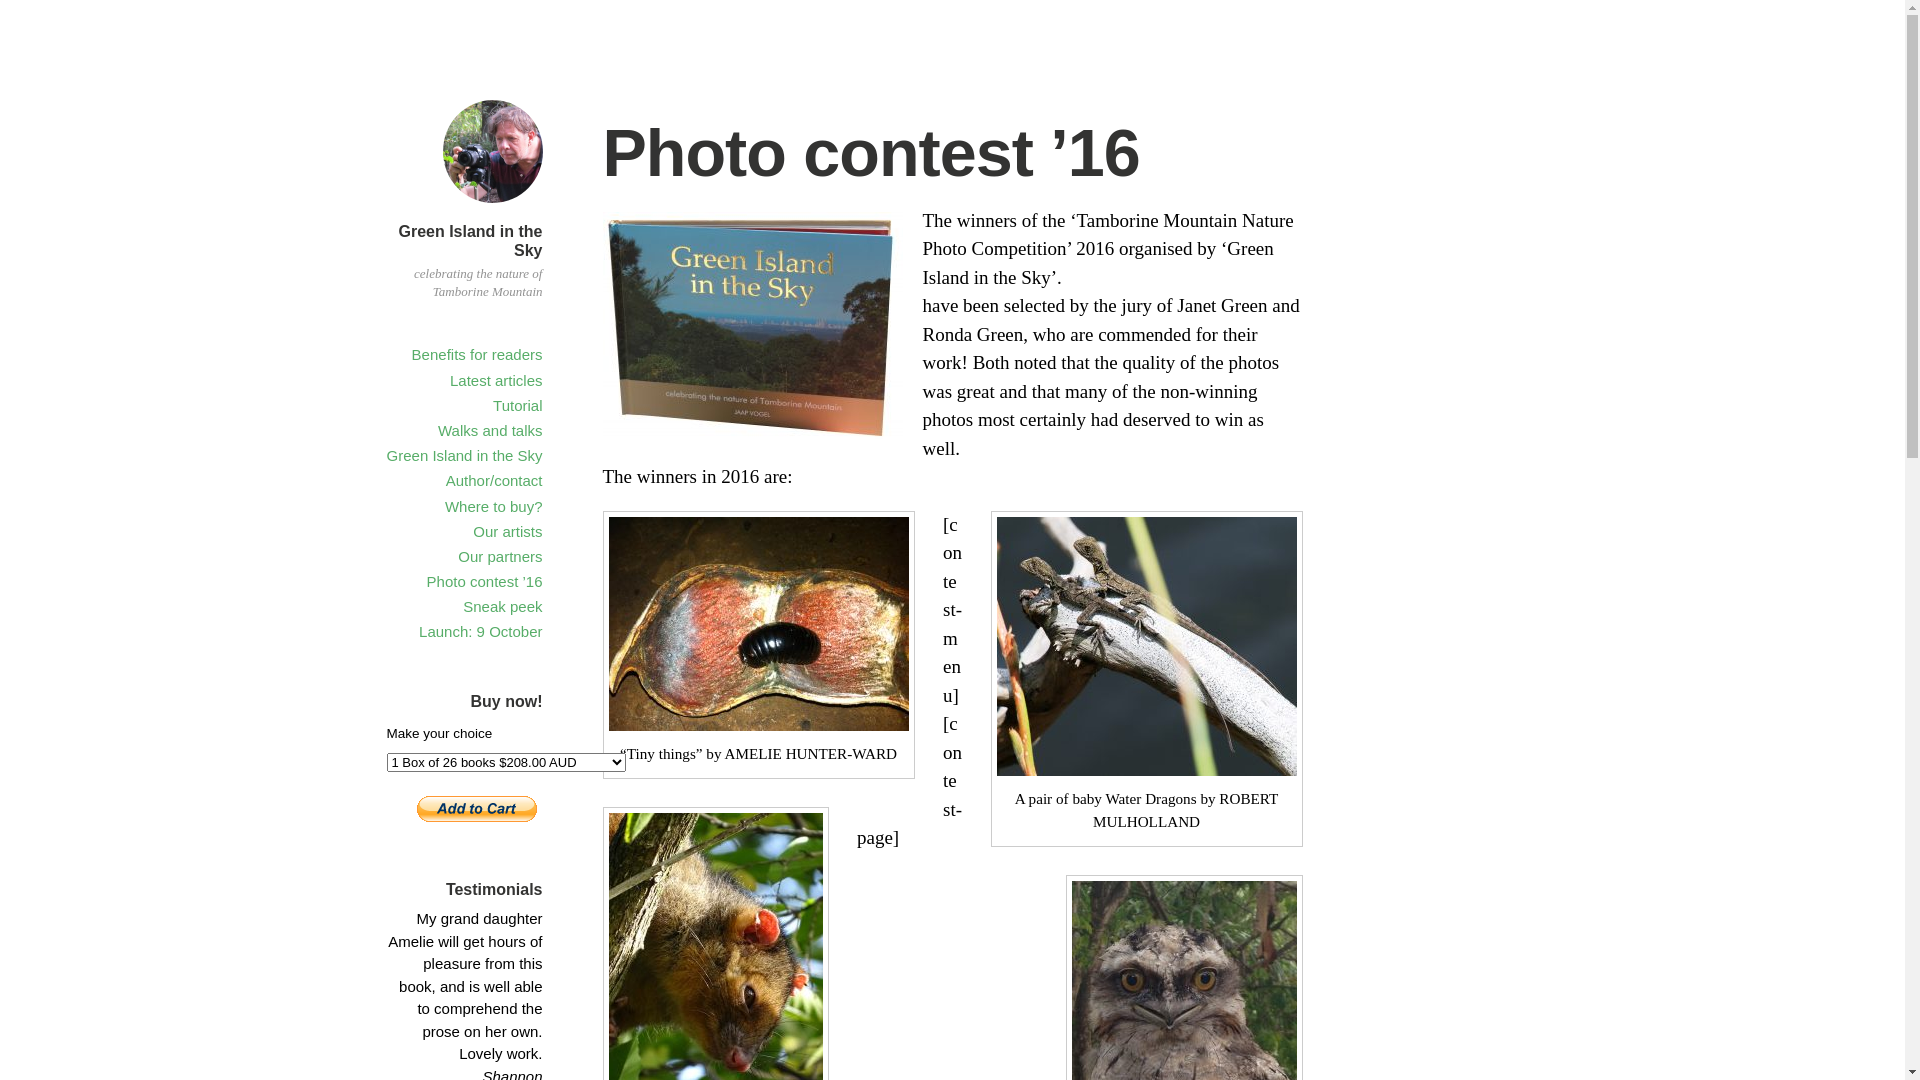 The width and height of the screenshot is (1920, 1080). Describe the element at coordinates (494, 506) in the screenshot. I see `Where to buy?` at that location.